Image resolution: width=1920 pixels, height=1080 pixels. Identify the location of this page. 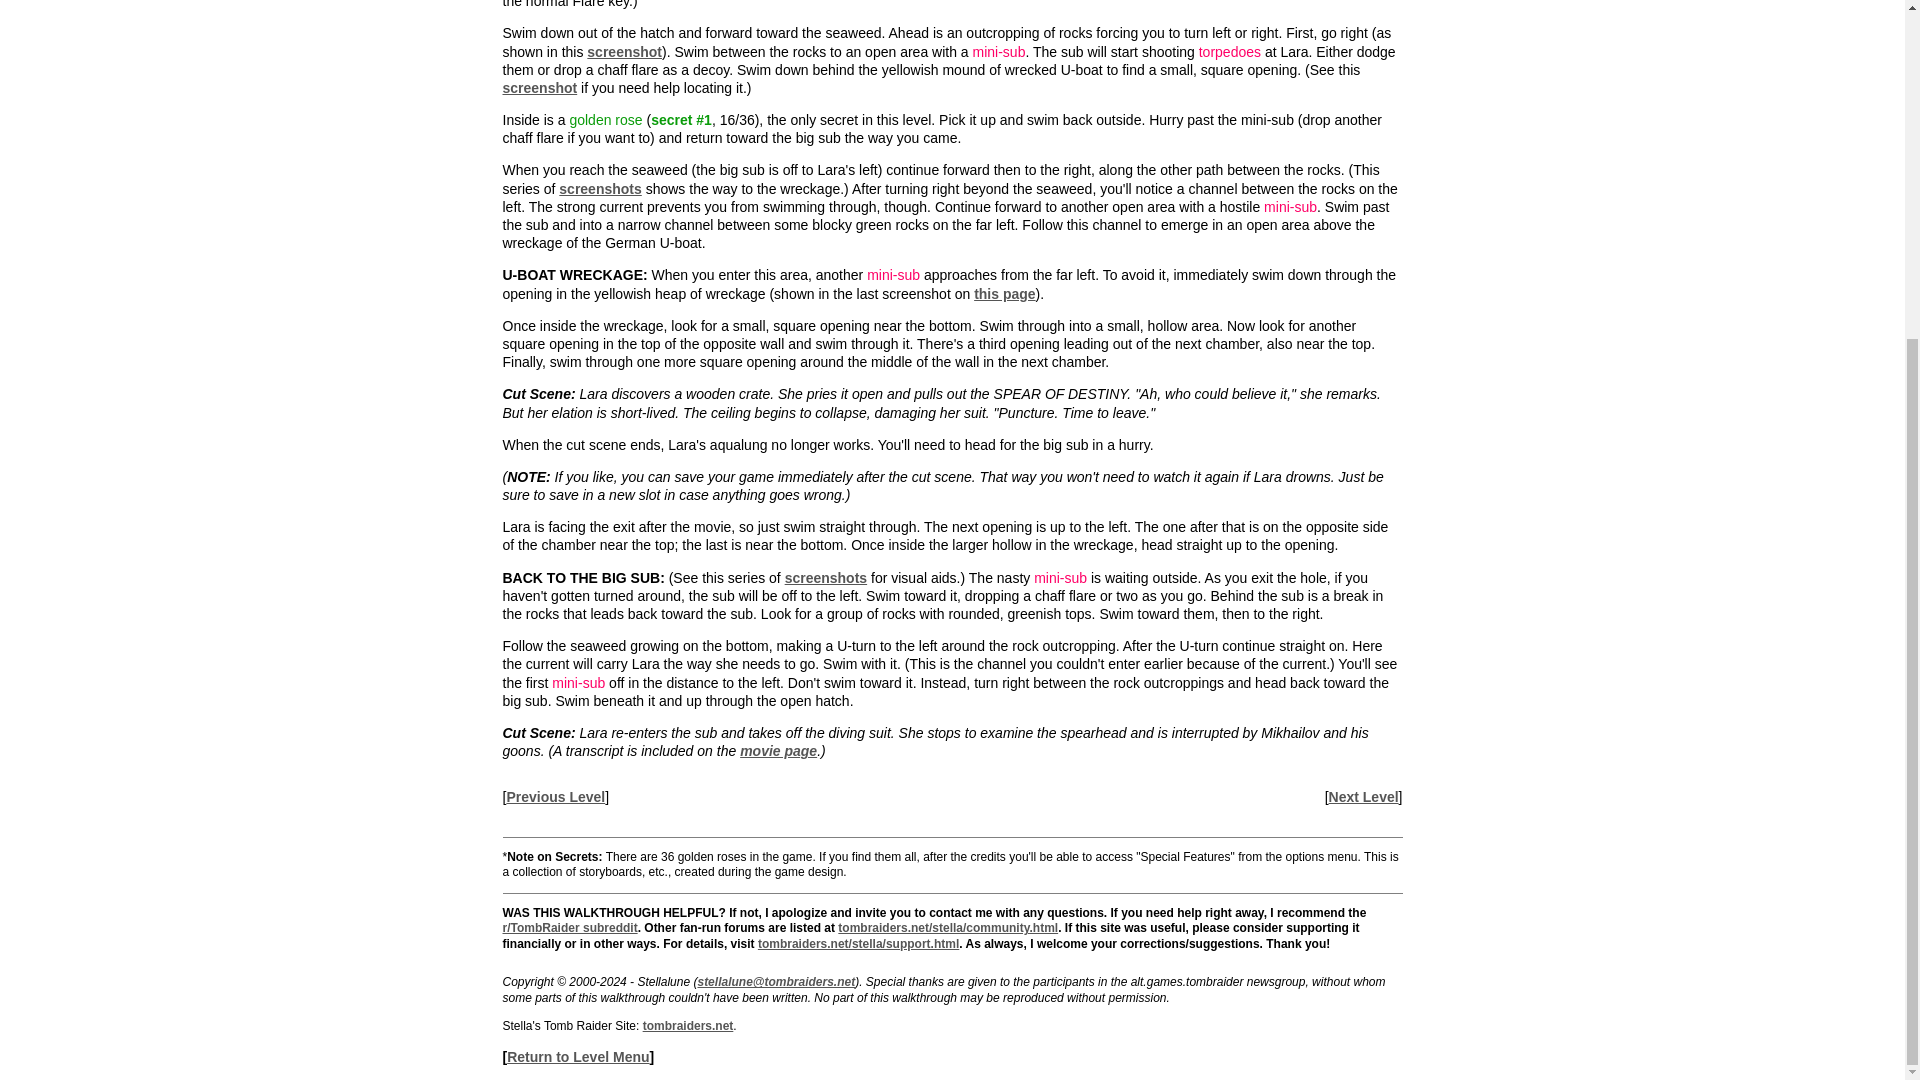
(1004, 294).